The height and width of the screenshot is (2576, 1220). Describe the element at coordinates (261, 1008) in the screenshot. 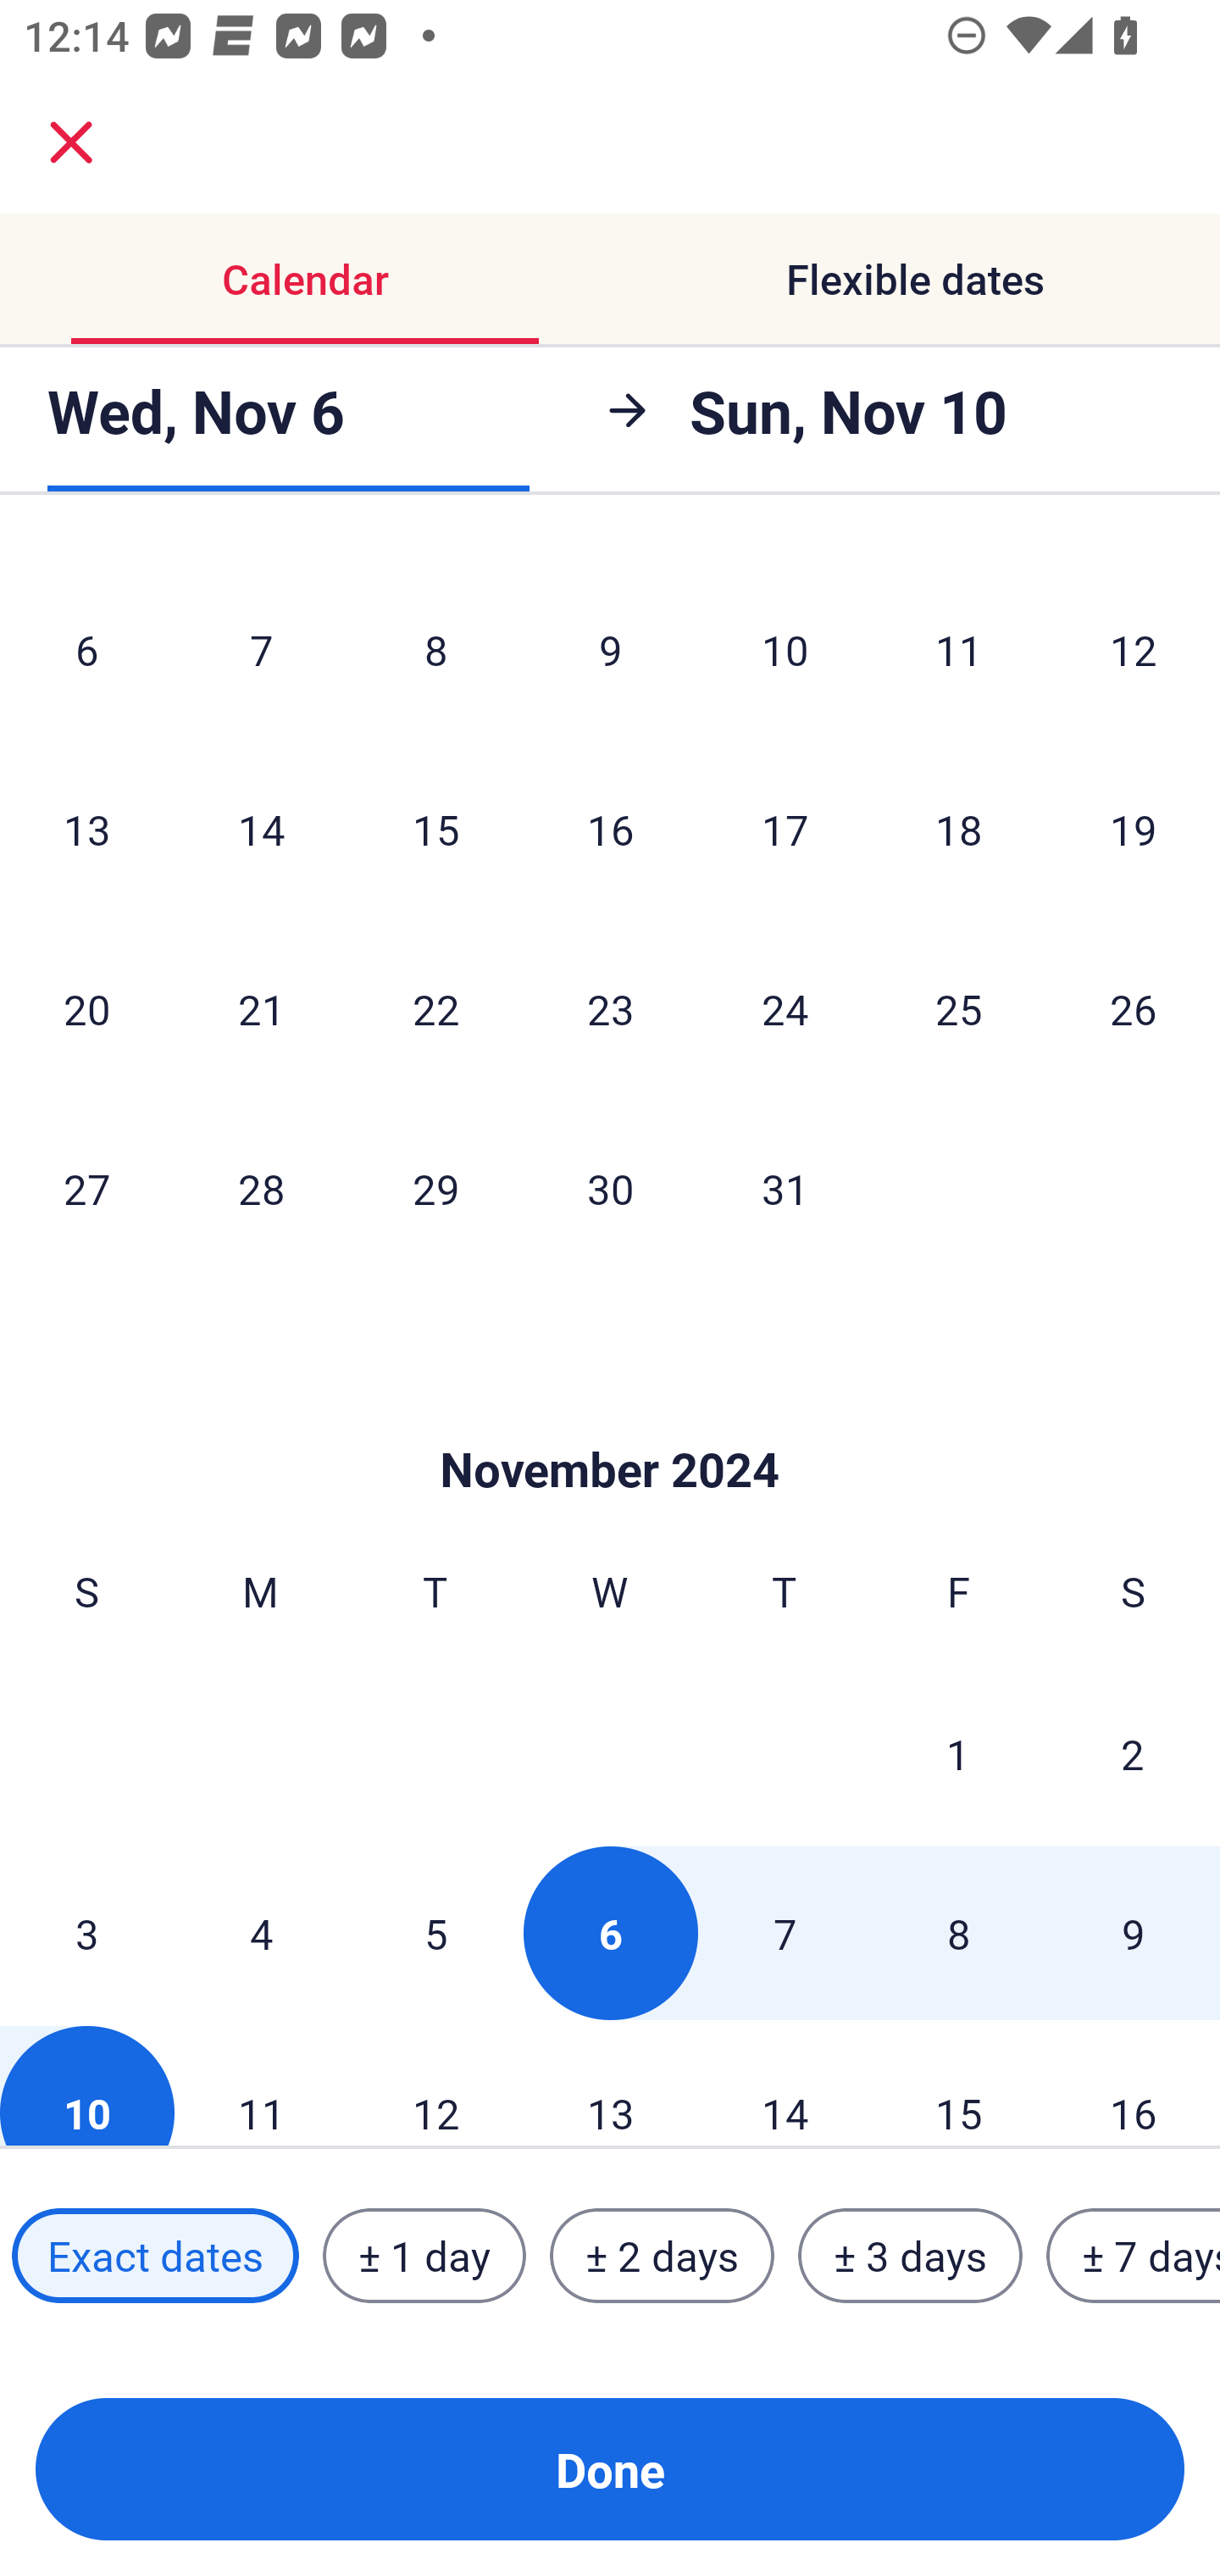

I see `21 Monday, October 21, 2024` at that location.